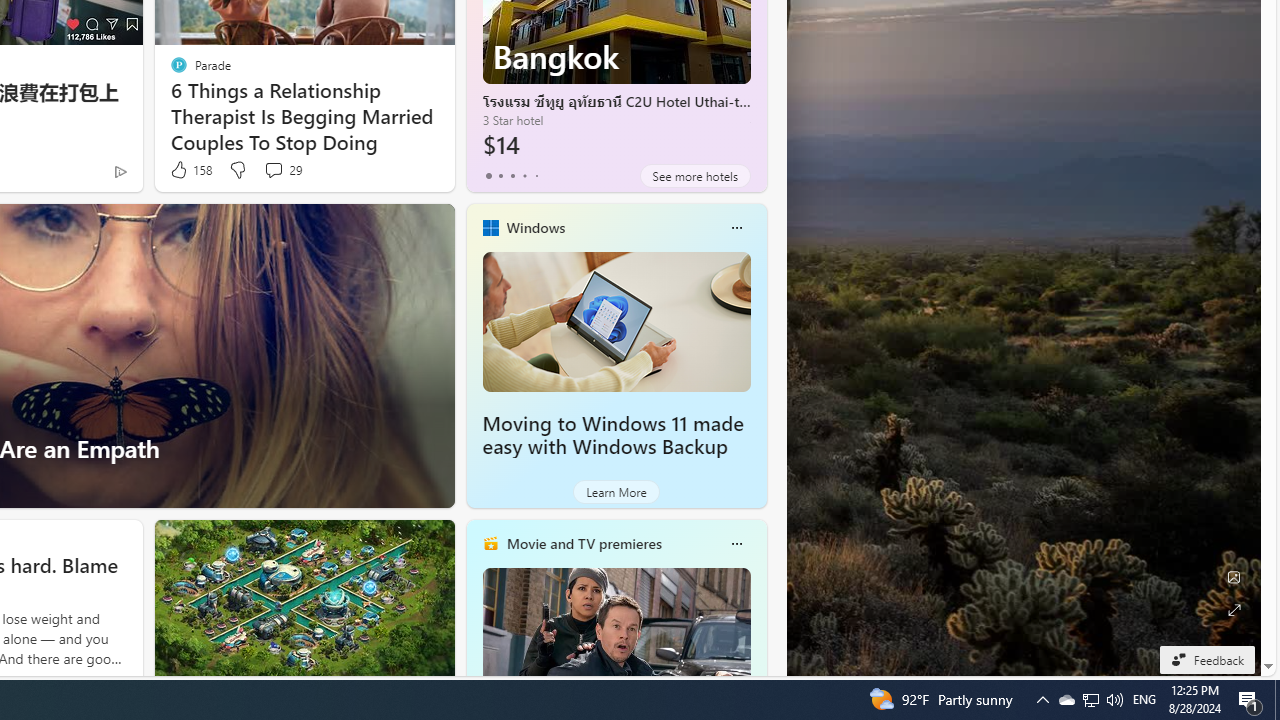 This screenshot has height=720, width=1280. What do you see at coordinates (512, 176) in the screenshot?
I see `tab-2` at bounding box center [512, 176].